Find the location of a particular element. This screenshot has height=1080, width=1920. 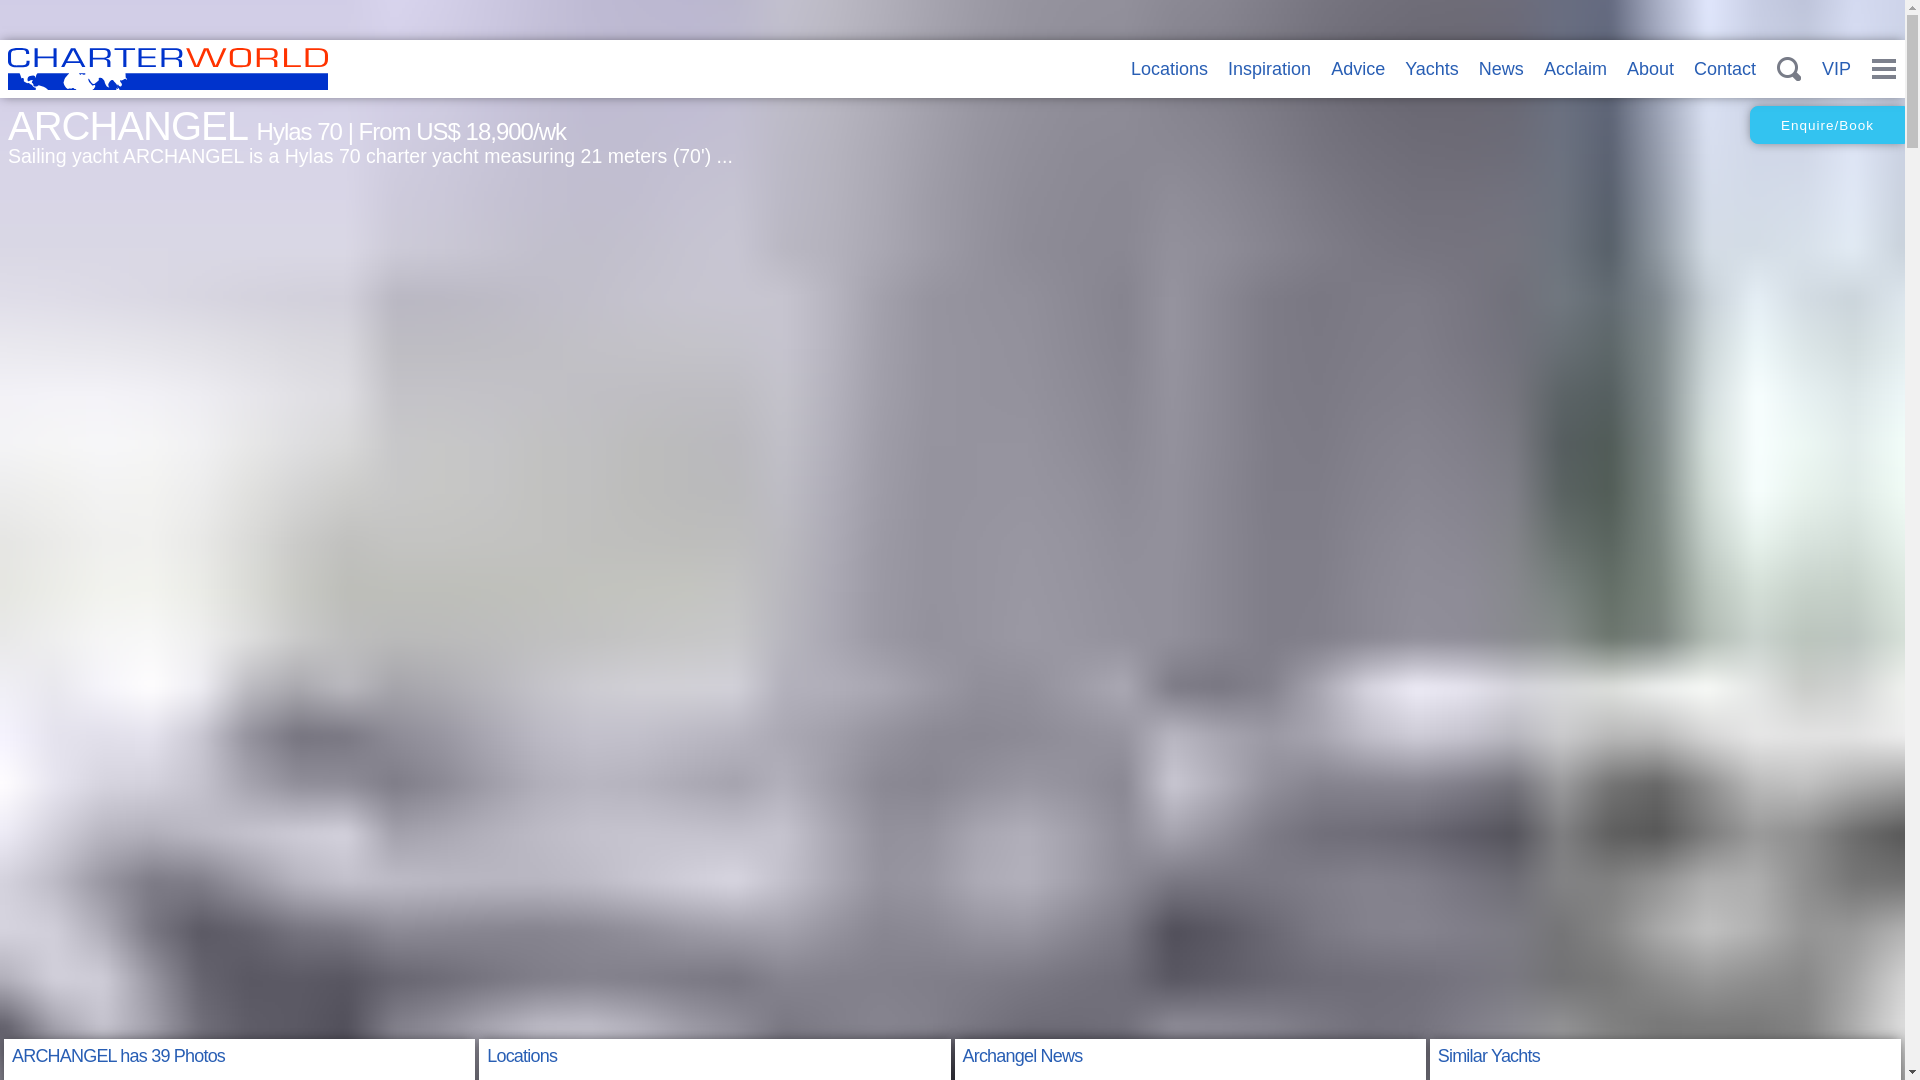

Contact is located at coordinates (1724, 68).